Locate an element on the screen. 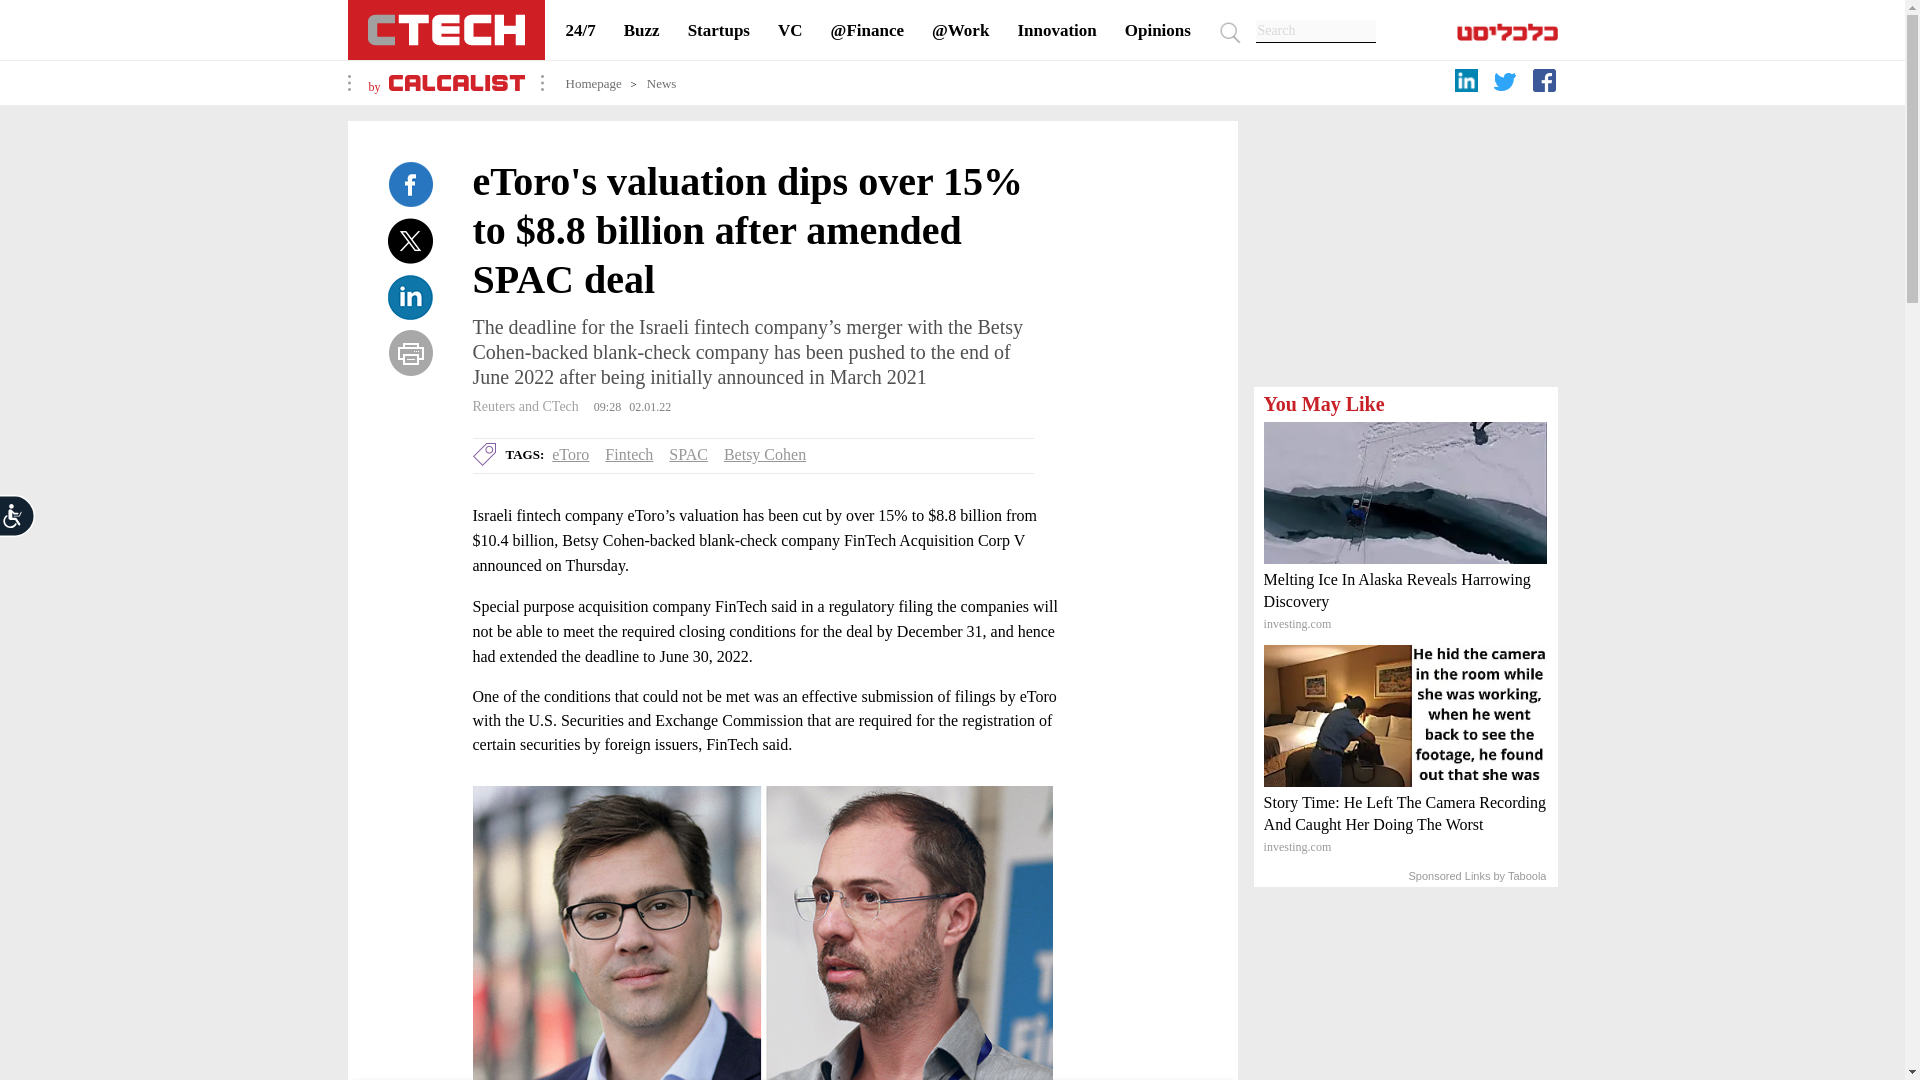 The height and width of the screenshot is (1080, 1920). Startups is located at coordinates (718, 30).